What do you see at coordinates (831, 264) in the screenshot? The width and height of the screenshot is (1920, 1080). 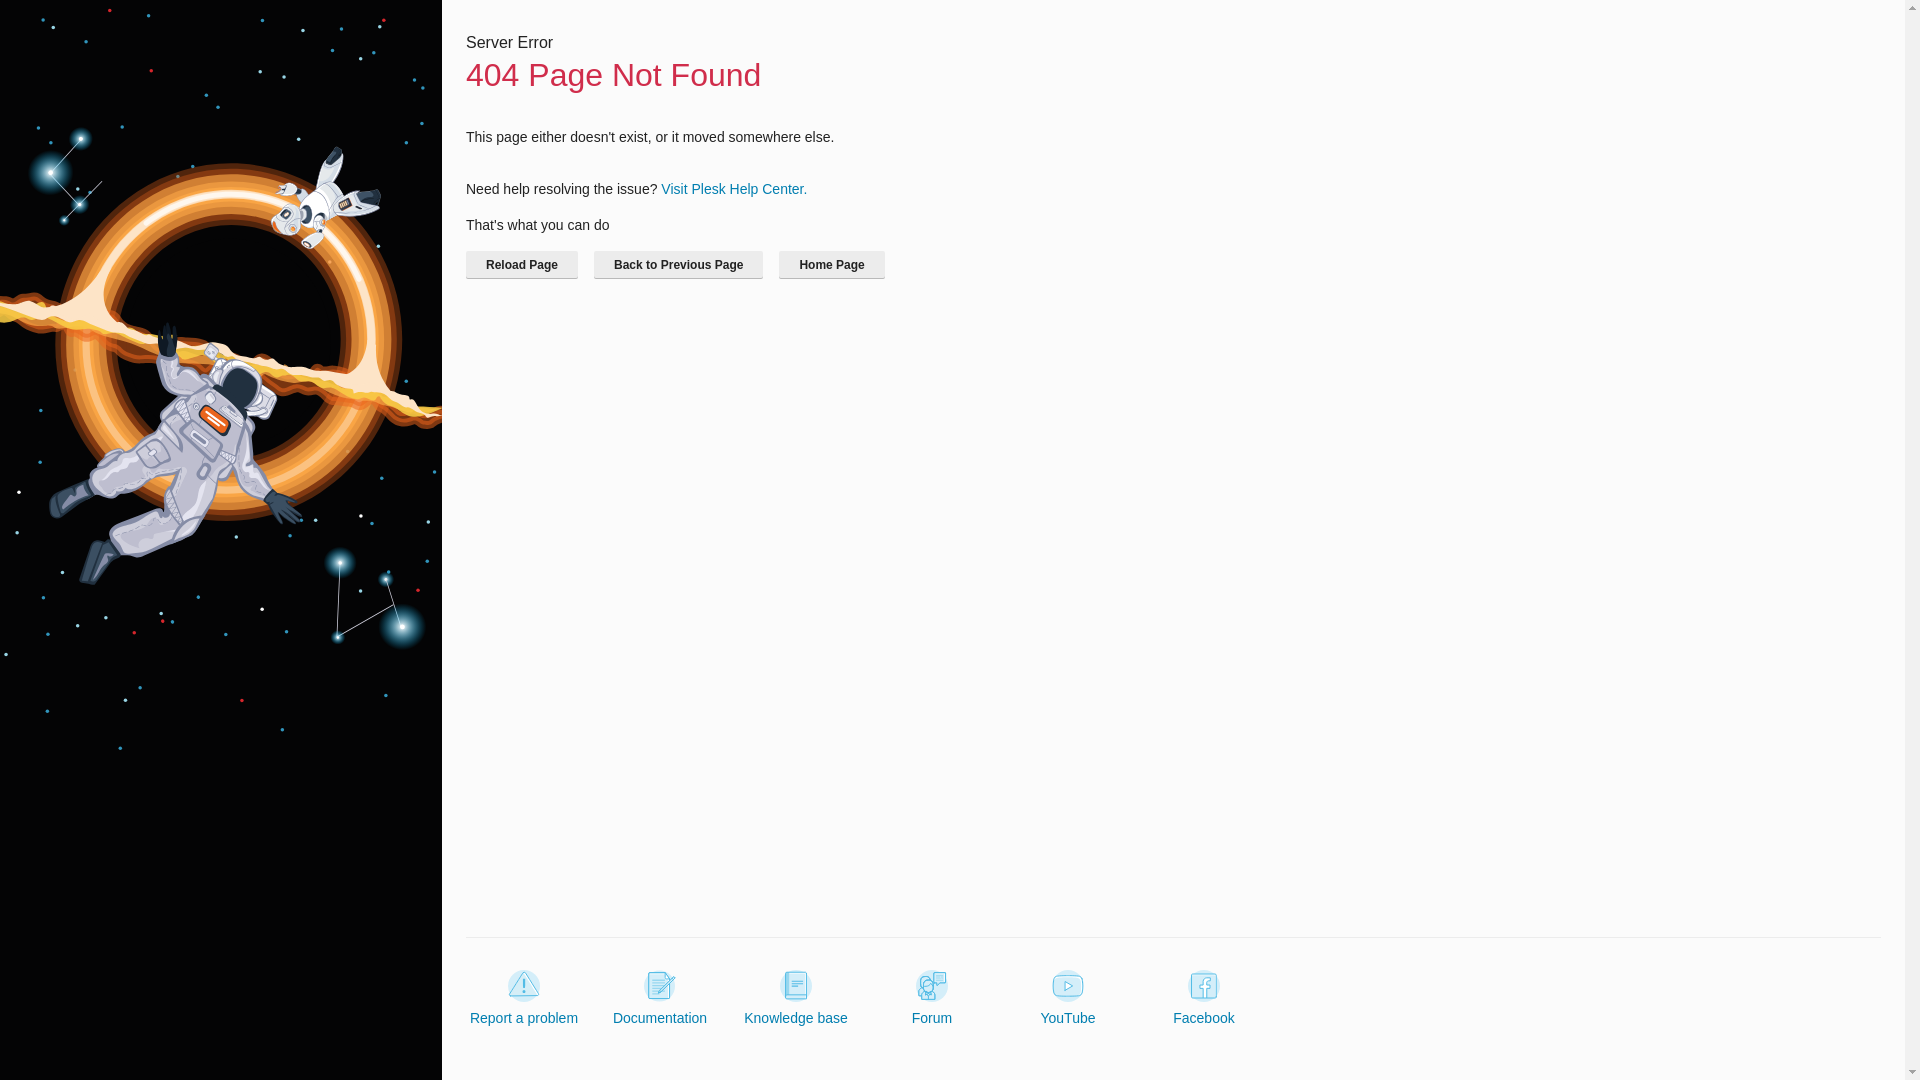 I see `Home Page` at bounding box center [831, 264].